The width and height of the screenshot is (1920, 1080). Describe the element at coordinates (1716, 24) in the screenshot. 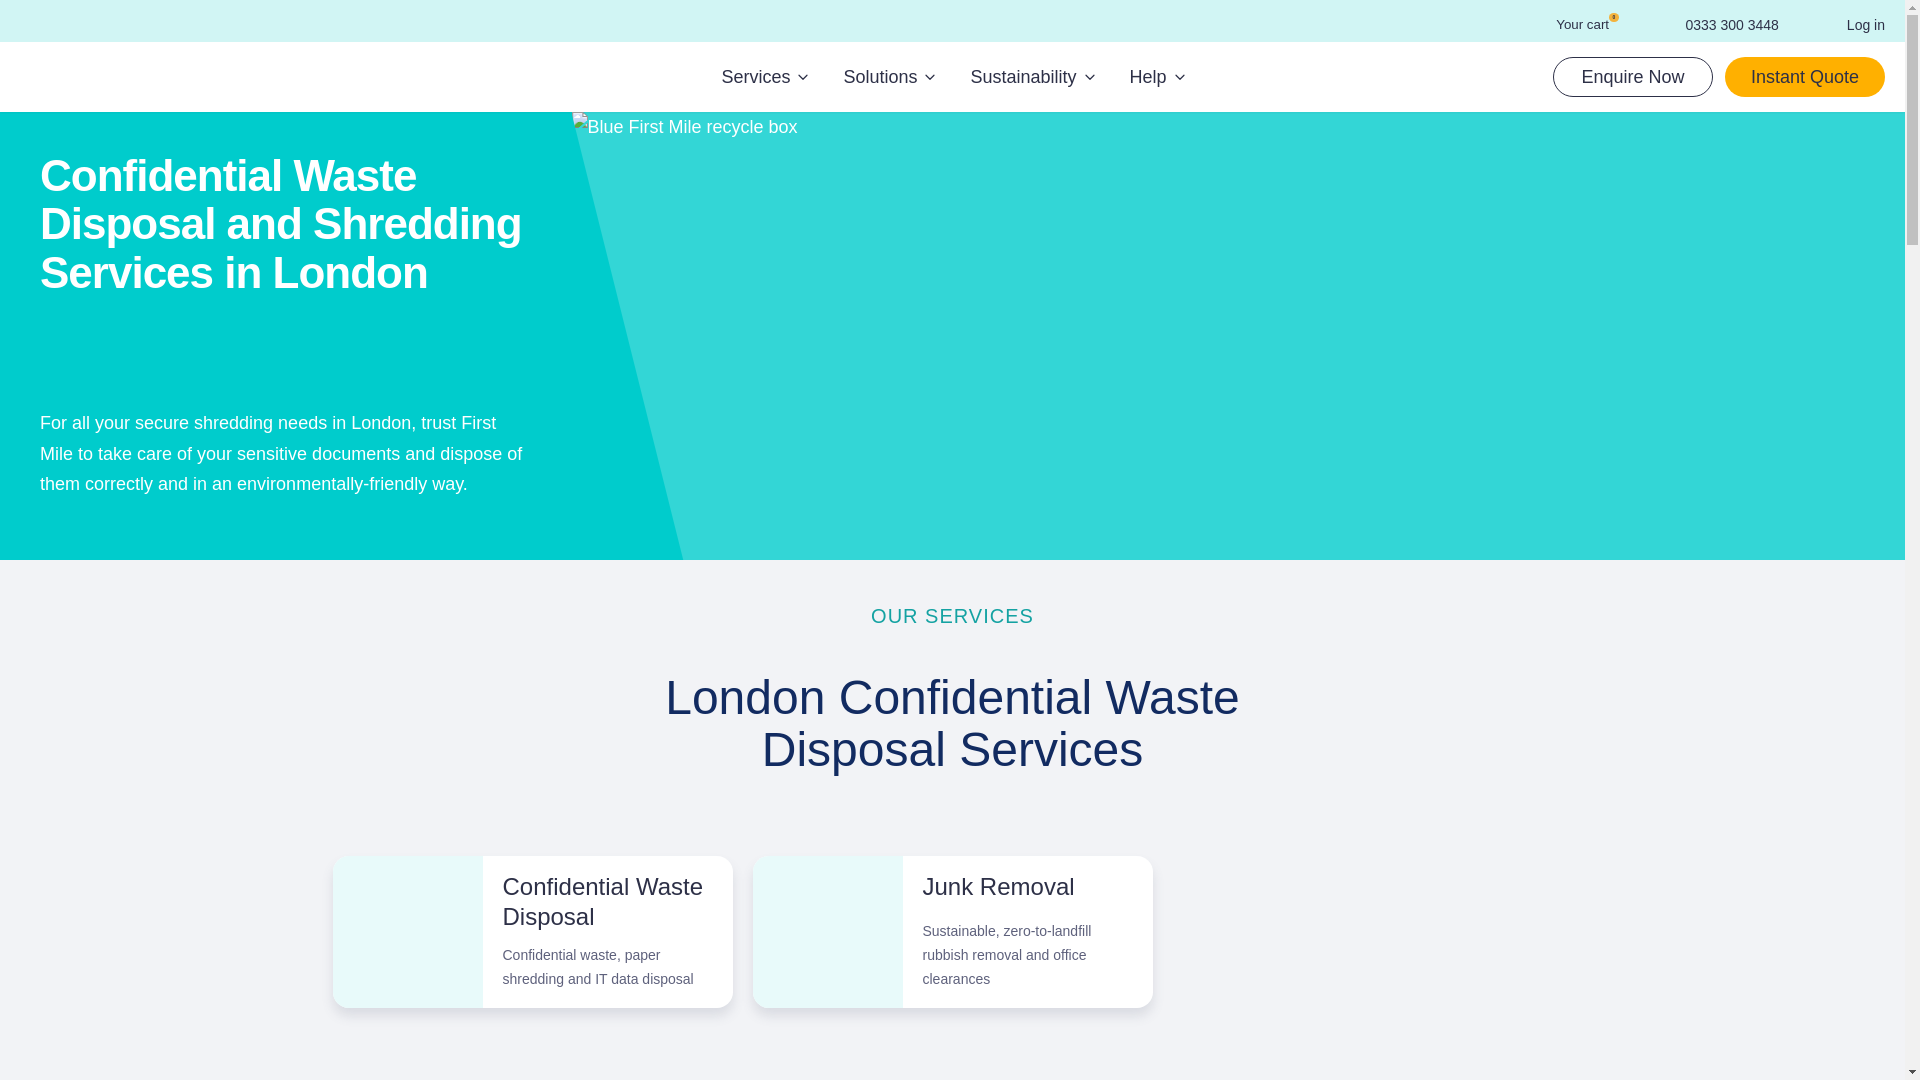

I see `0333 300 3448` at that location.